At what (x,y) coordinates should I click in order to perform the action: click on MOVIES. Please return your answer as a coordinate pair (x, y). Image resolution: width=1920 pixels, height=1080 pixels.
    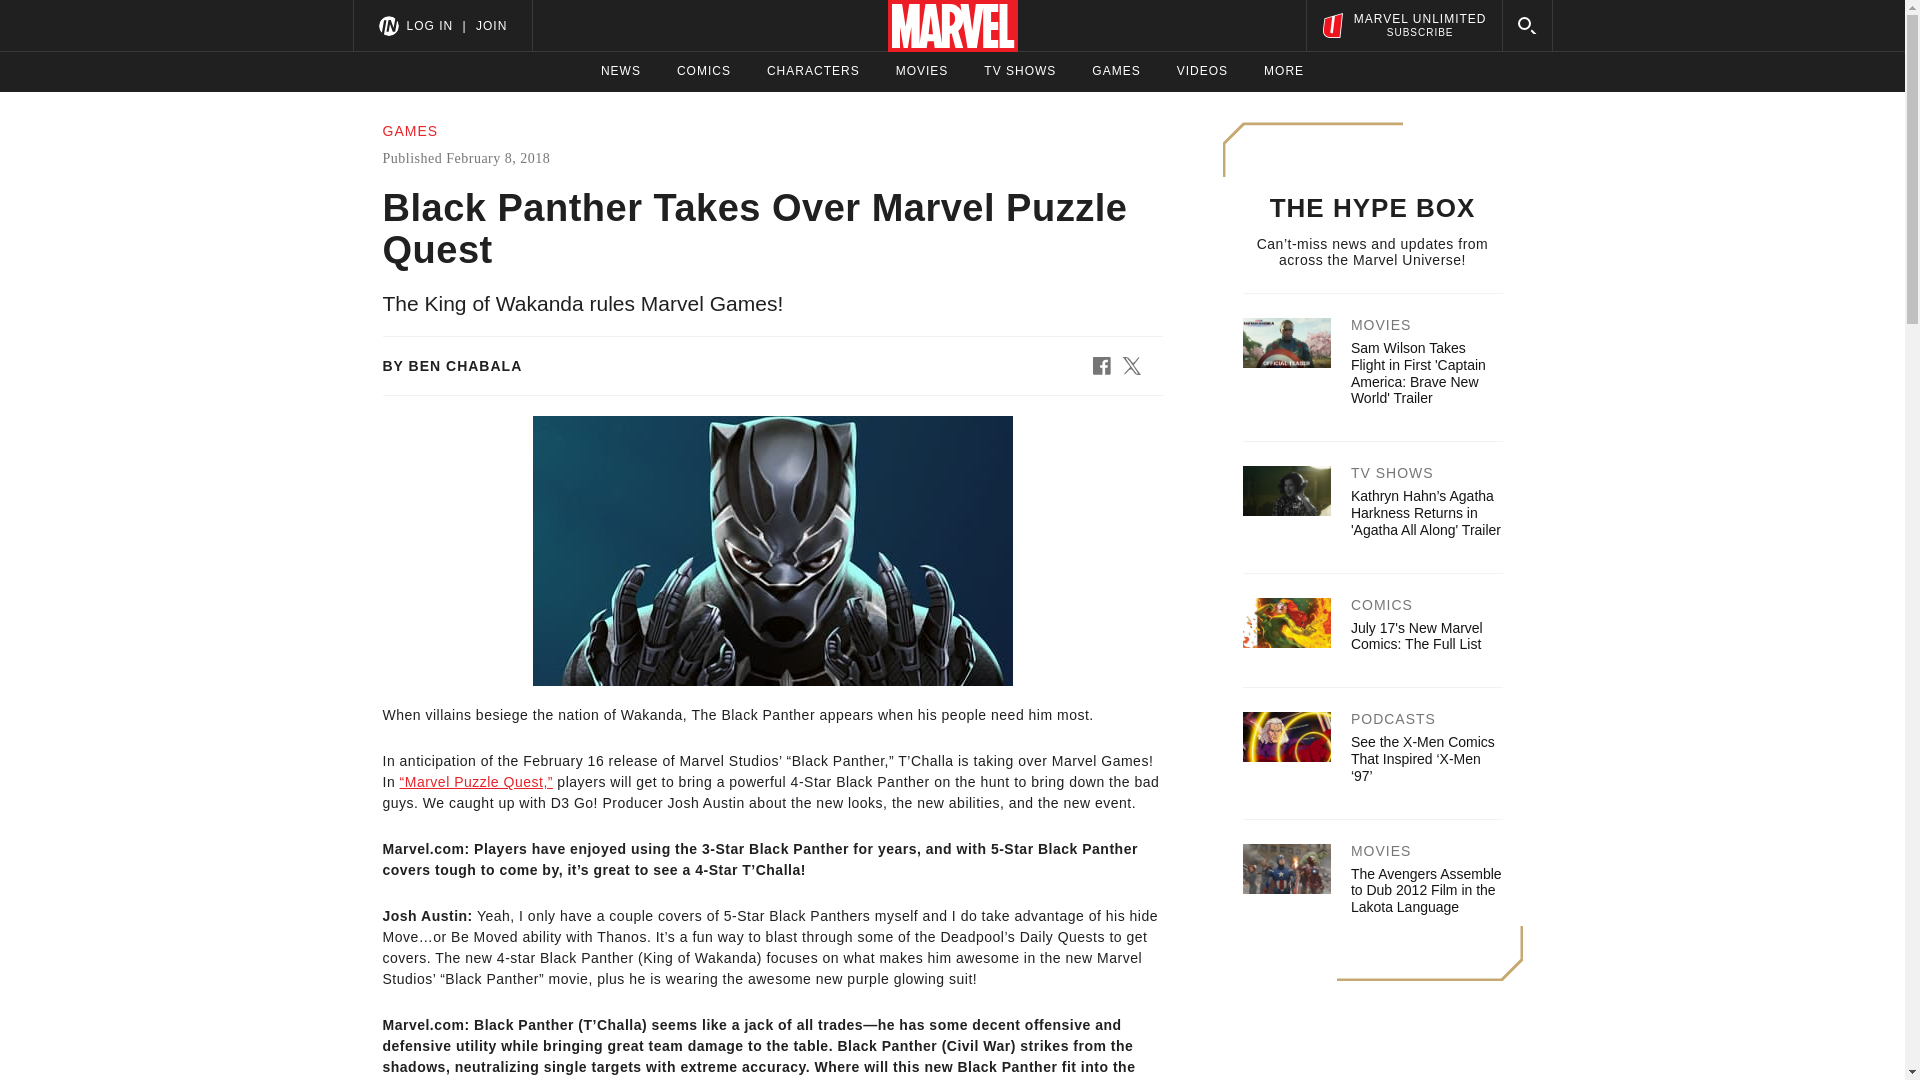
    Looking at the image, I should click on (1416, 636).